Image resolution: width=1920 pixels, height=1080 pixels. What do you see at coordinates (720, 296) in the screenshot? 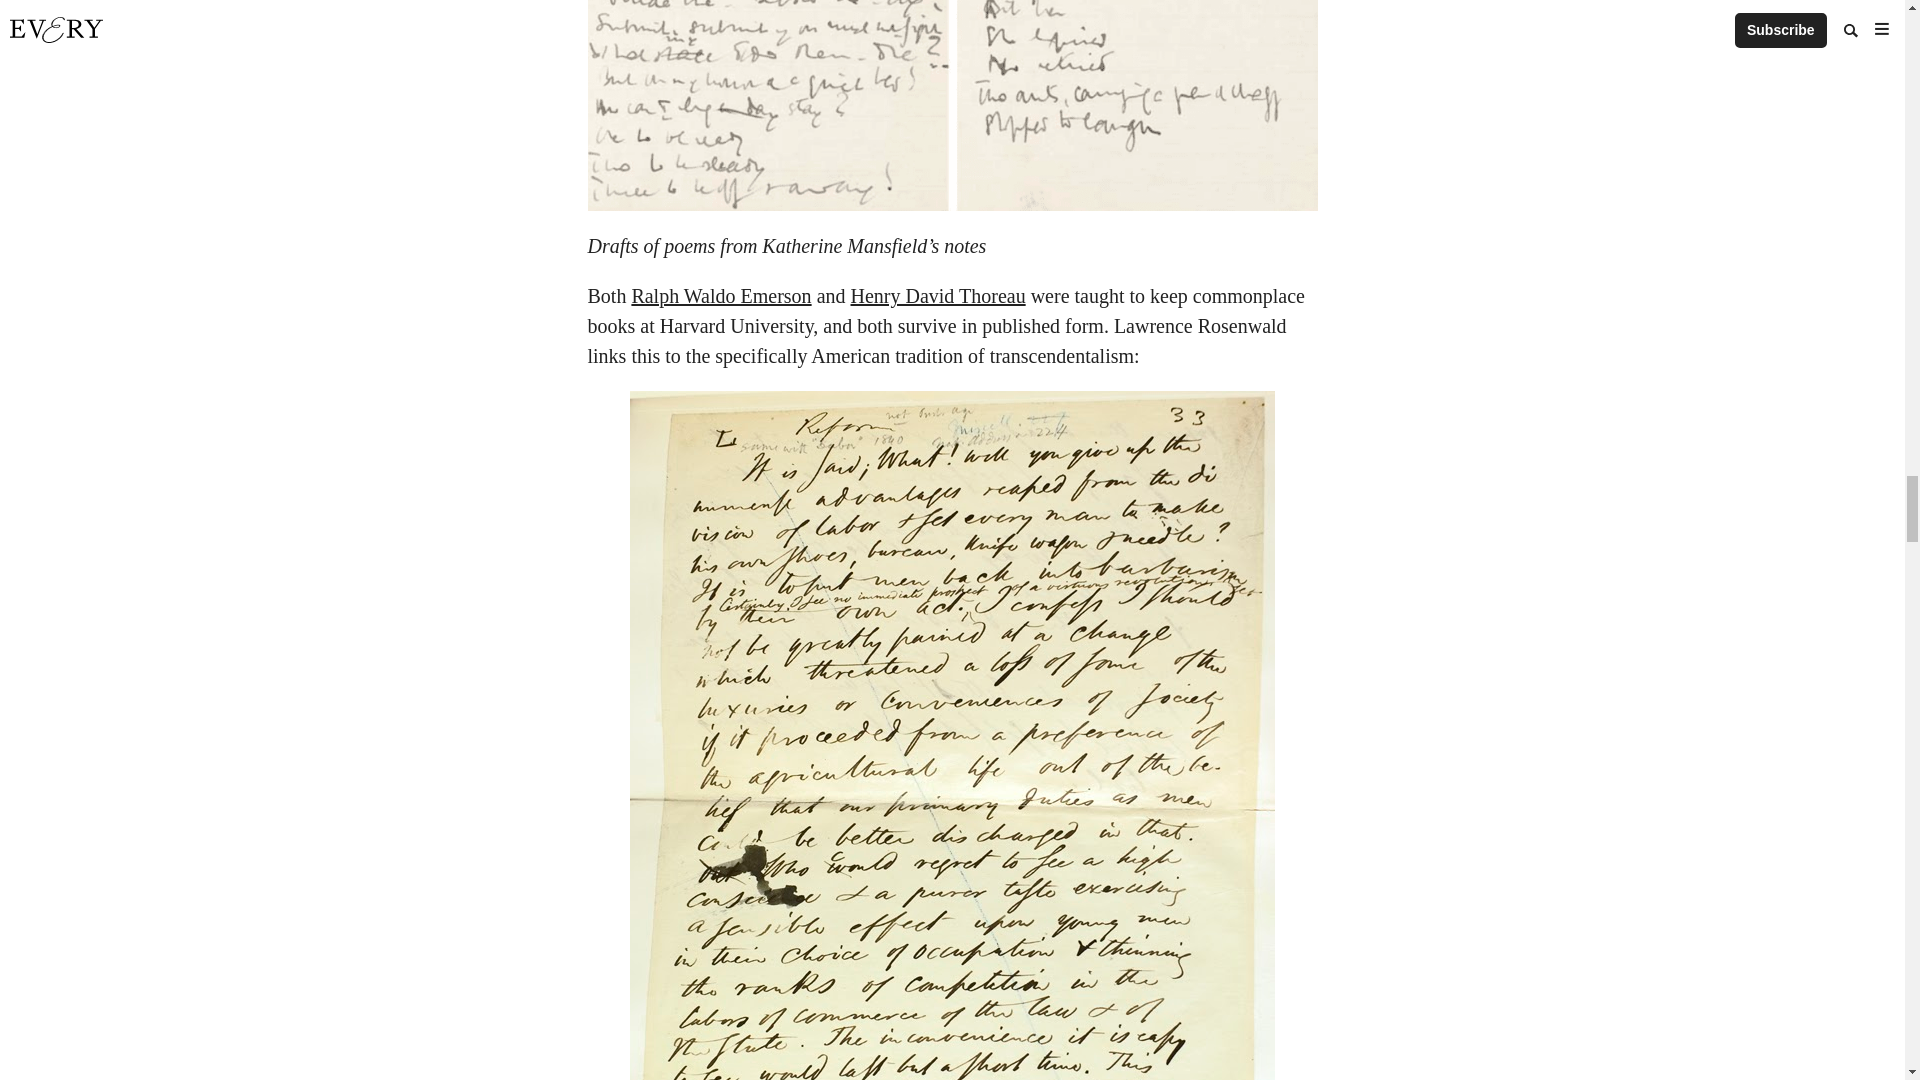
I see `Ralph Waldo Emerson` at bounding box center [720, 296].